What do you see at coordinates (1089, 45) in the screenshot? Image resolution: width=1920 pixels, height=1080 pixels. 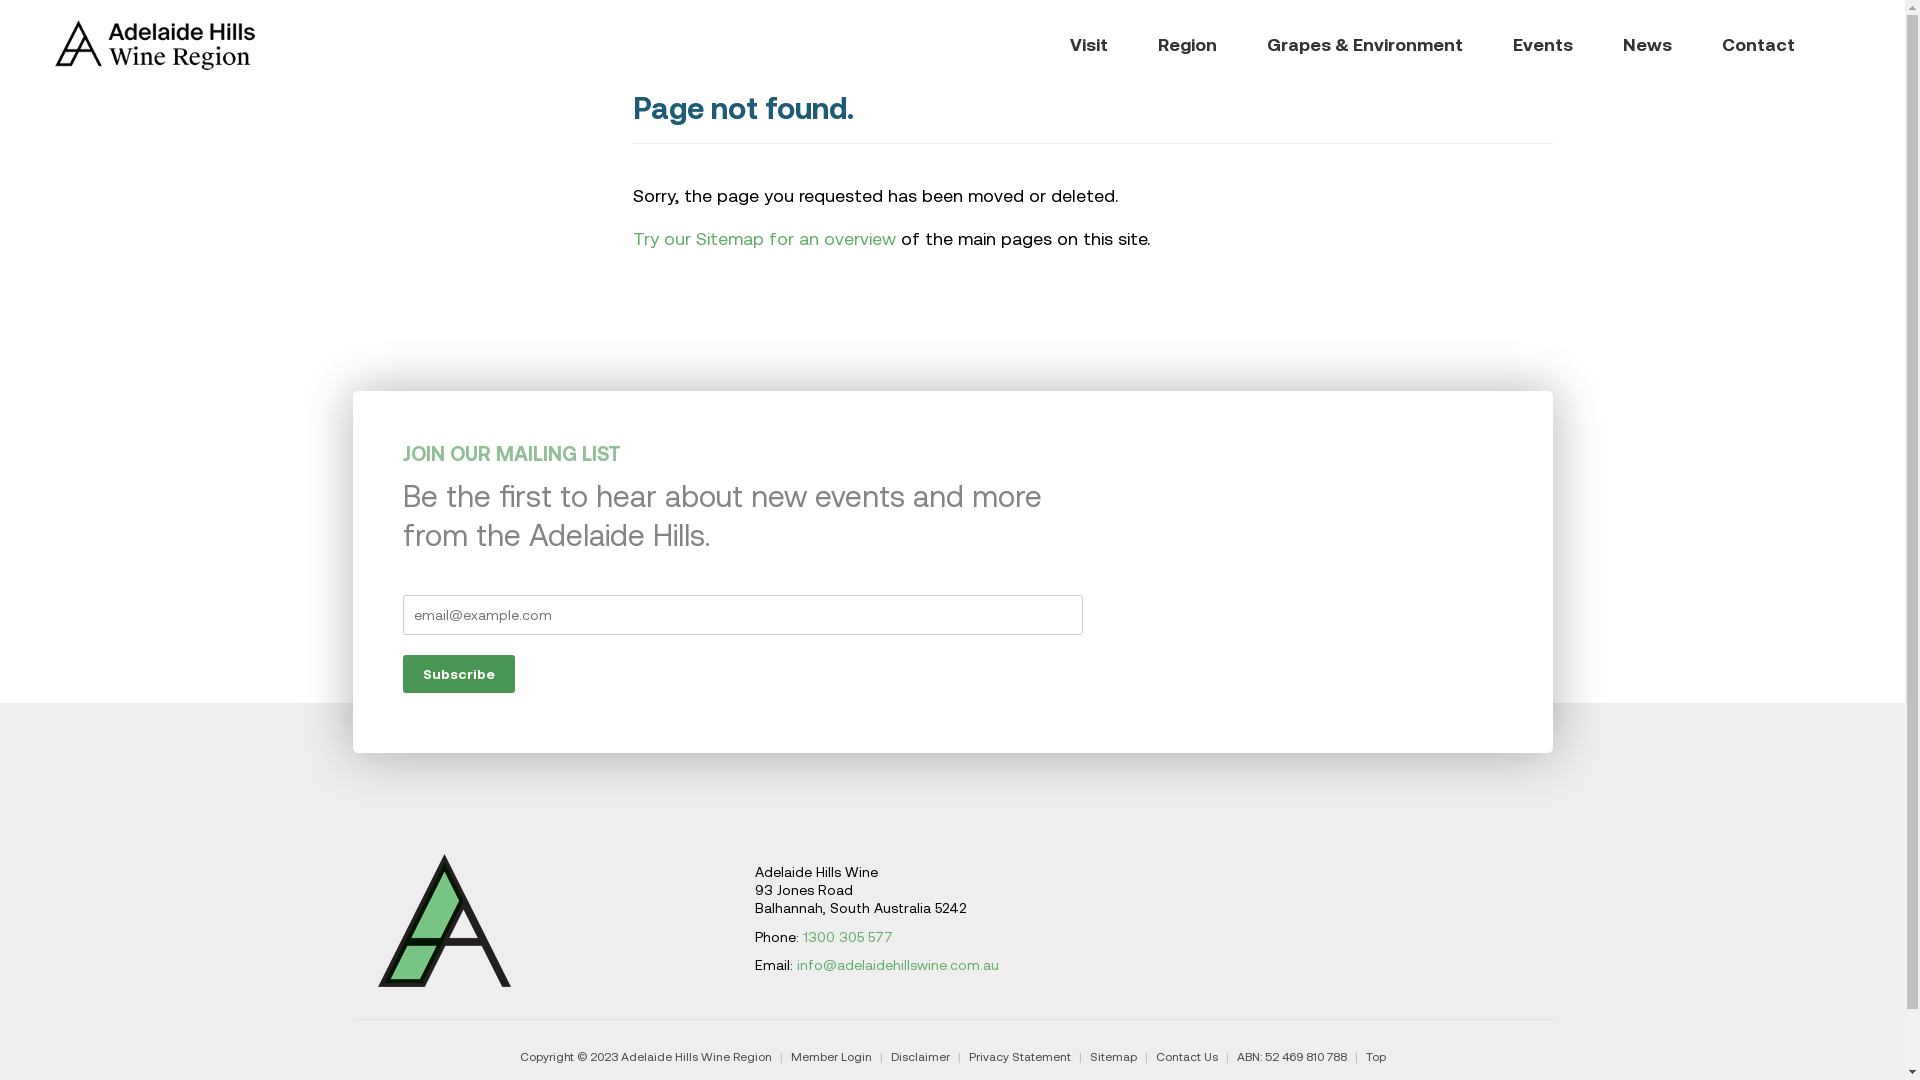 I see `Visit` at bounding box center [1089, 45].